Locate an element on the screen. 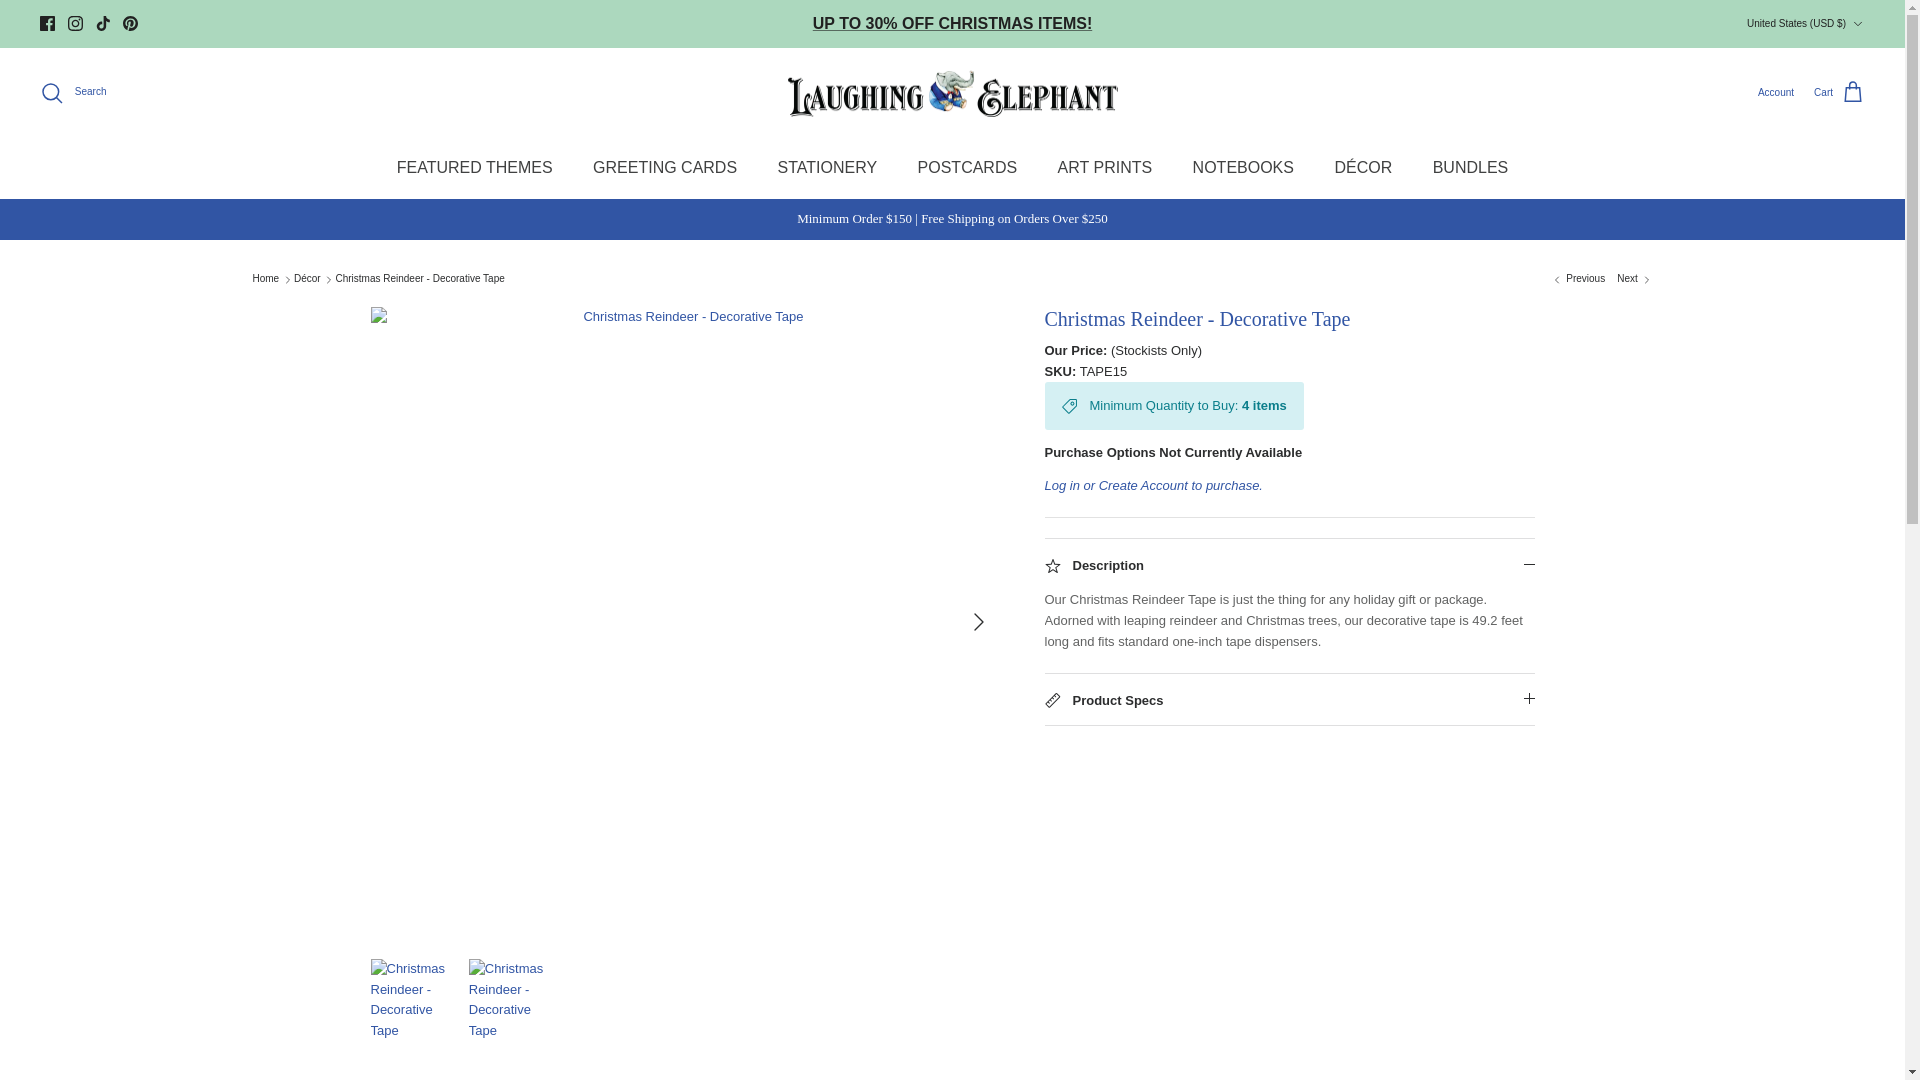  Pinterest is located at coordinates (130, 24).